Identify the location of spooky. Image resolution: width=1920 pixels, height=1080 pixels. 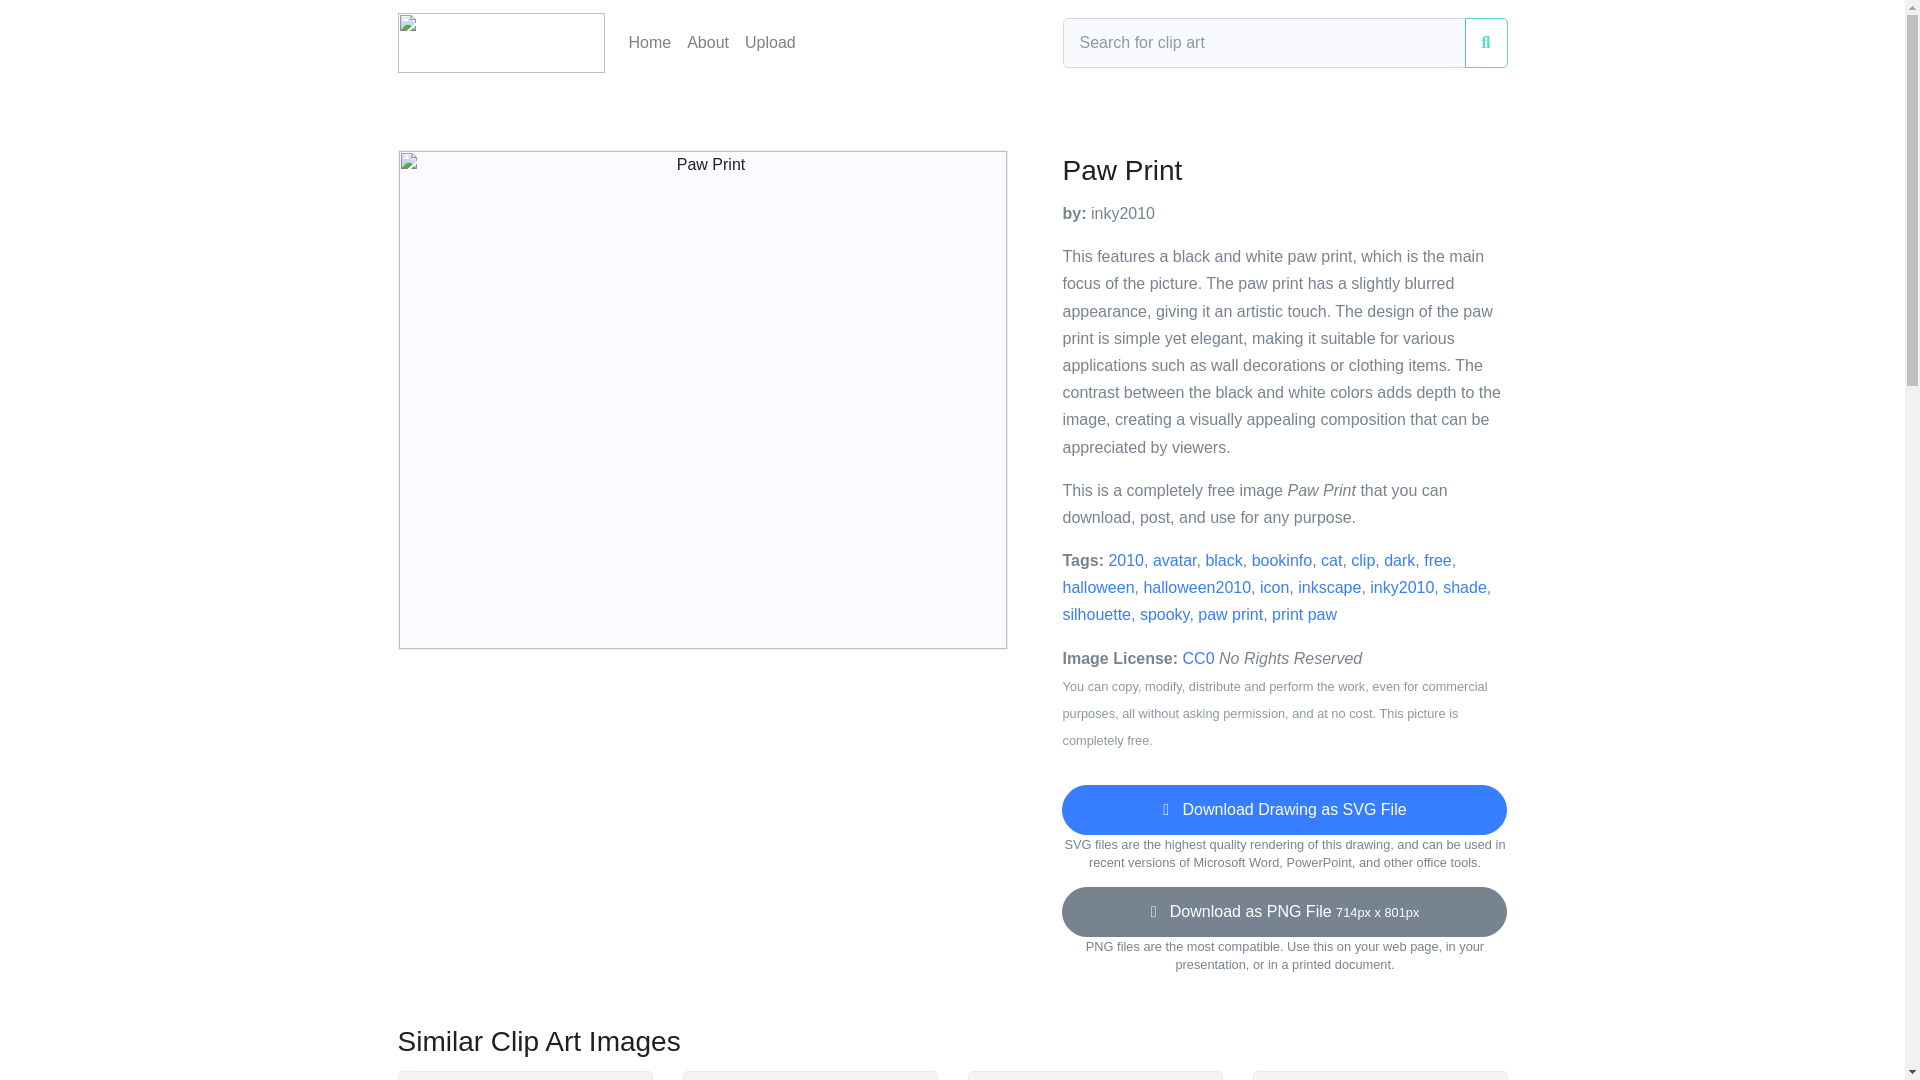
(1165, 614).